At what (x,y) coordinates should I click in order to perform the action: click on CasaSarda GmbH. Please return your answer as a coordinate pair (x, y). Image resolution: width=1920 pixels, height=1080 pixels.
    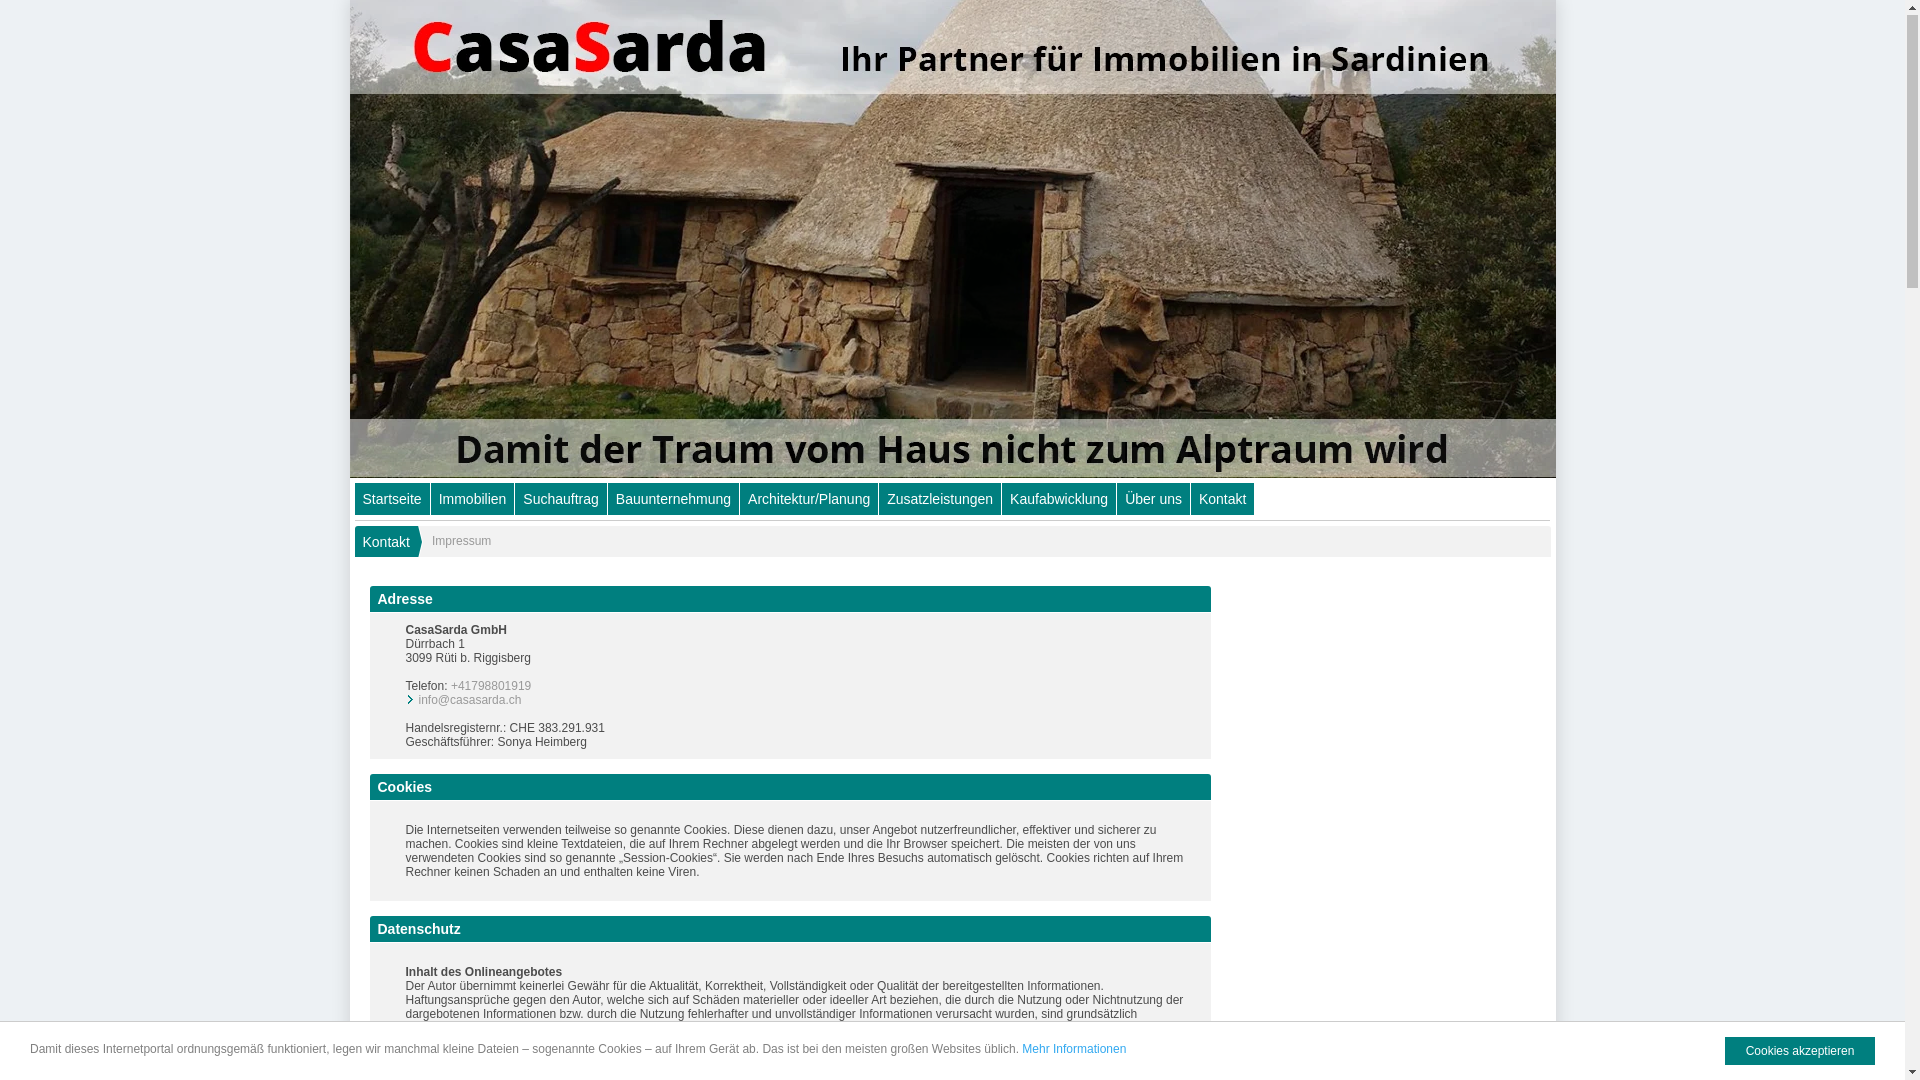
    Looking at the image, I should click on (953, 240).